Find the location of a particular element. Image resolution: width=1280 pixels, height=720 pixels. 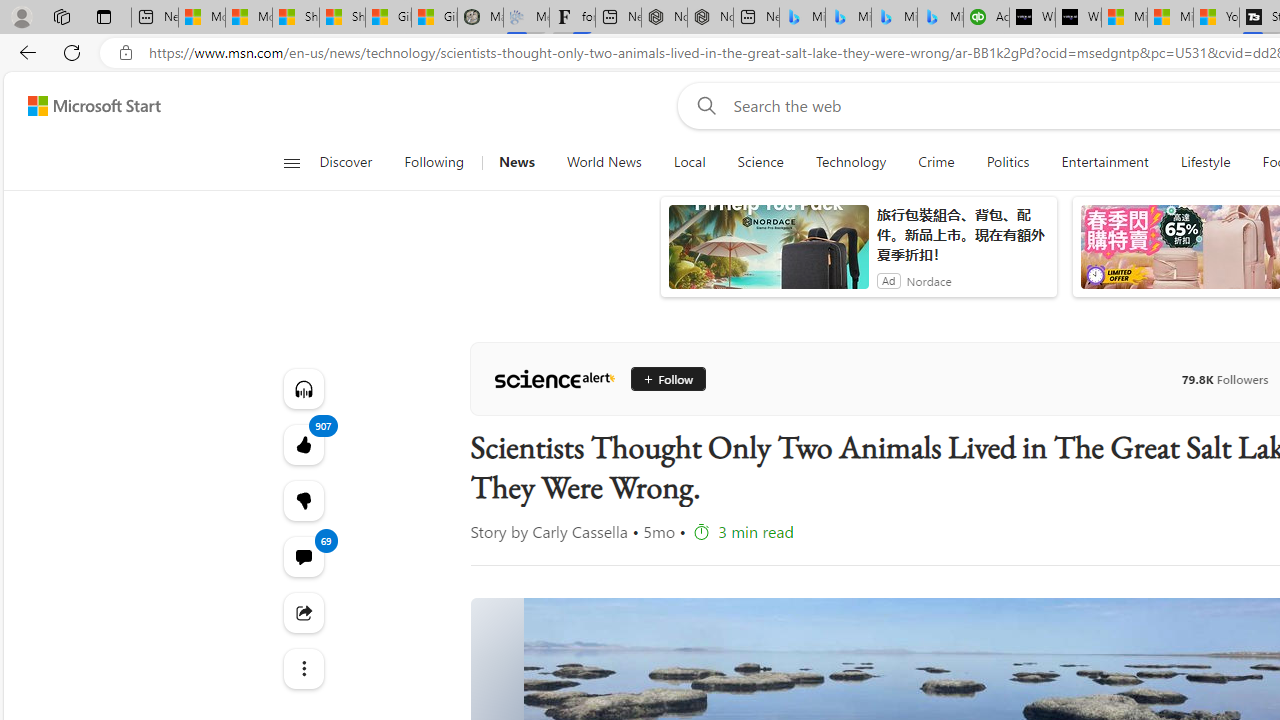

Entertainment is located at coordinates (1105, 162).